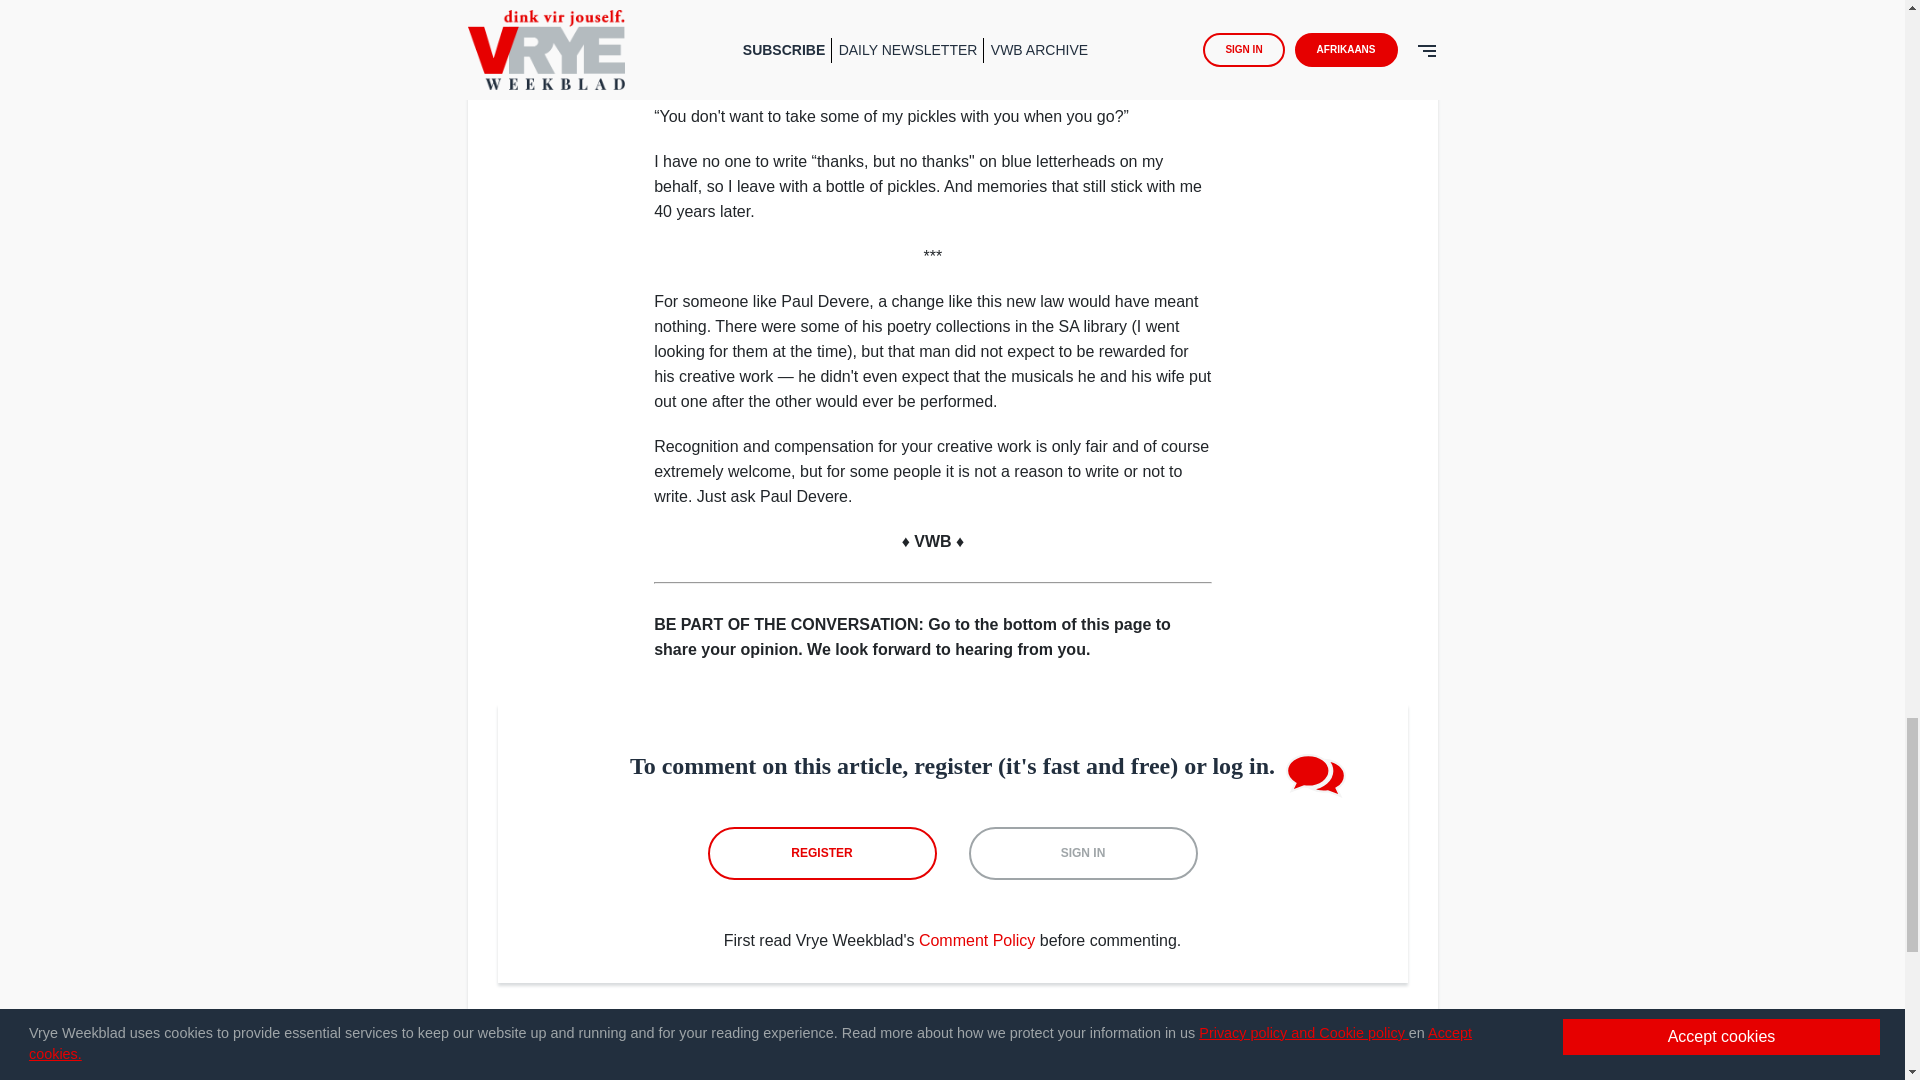 This screenshot has width=1920, height=1080. I want to click on Landmines on the road to a coalition government, so click(574, 1062).